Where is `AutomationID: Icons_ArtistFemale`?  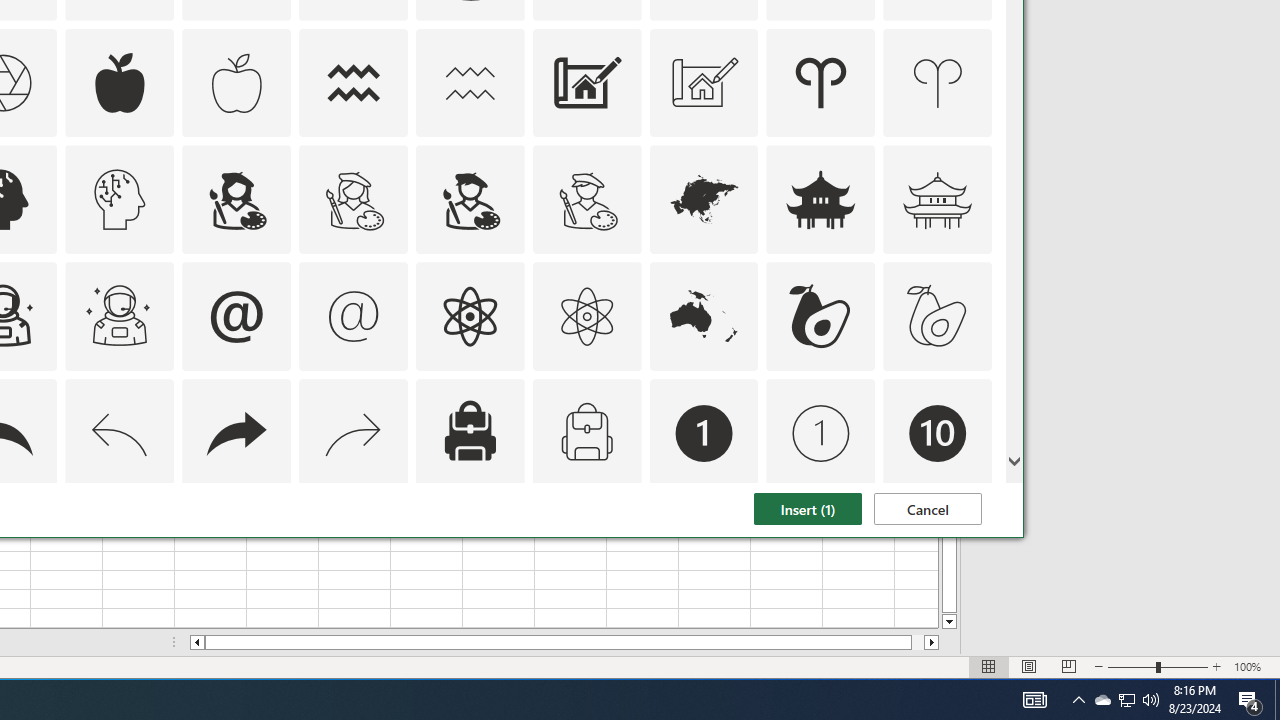 AutomationID: Icons_ArtistFemale is located at coordinates (236, 200).